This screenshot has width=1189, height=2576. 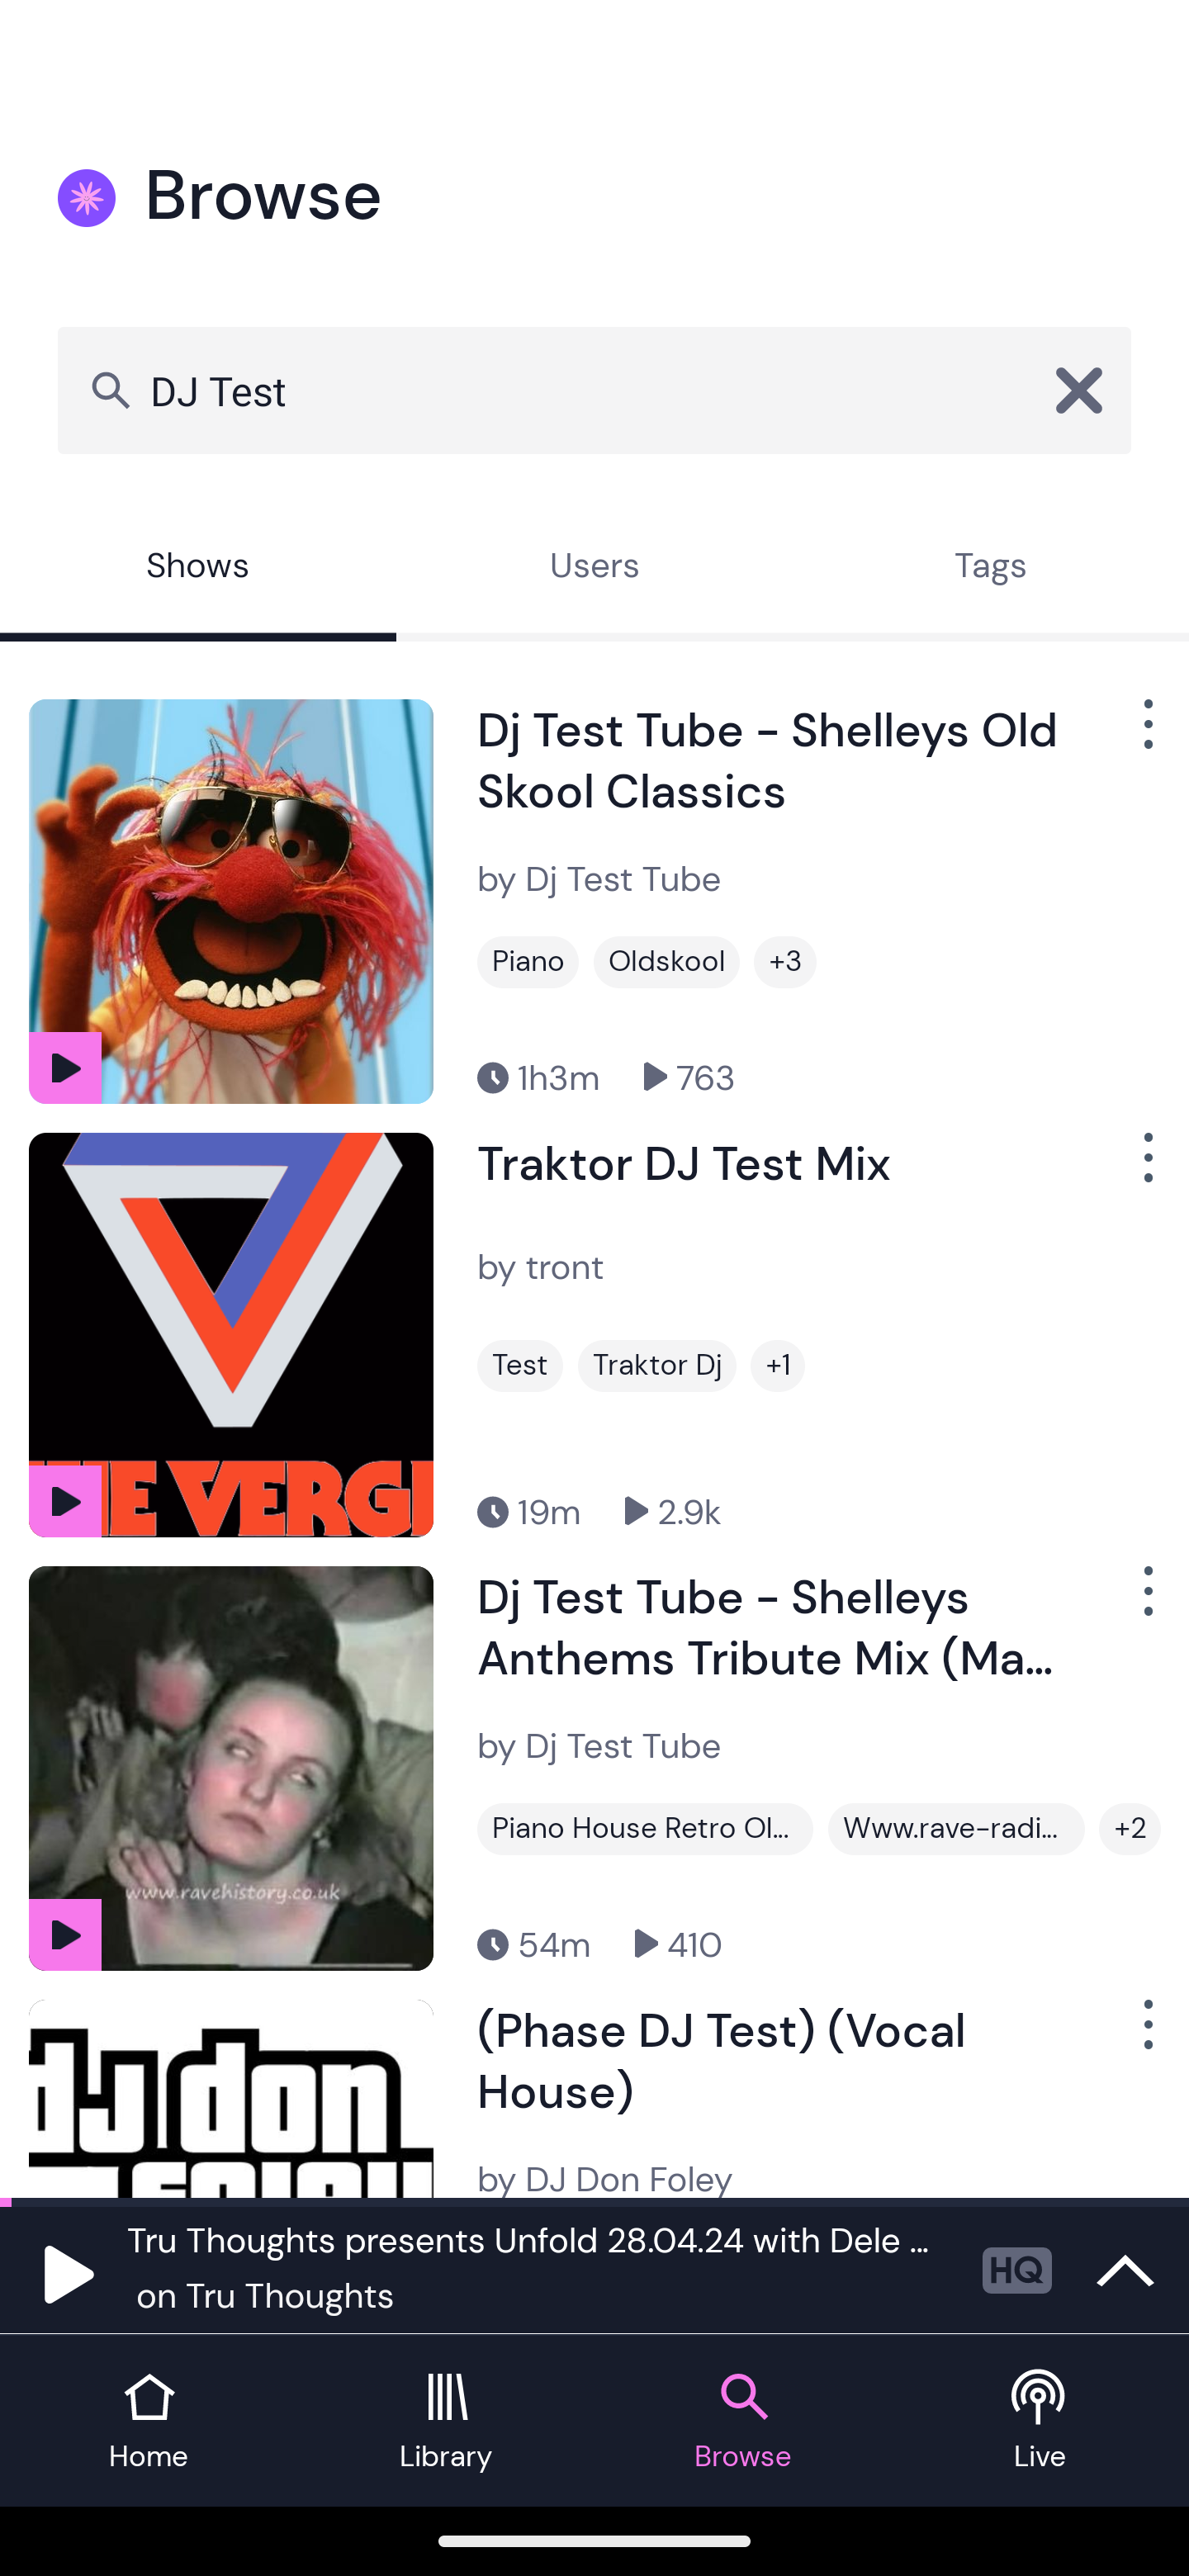 I want to click on Home tab Home, so click(x=149, y=2421).